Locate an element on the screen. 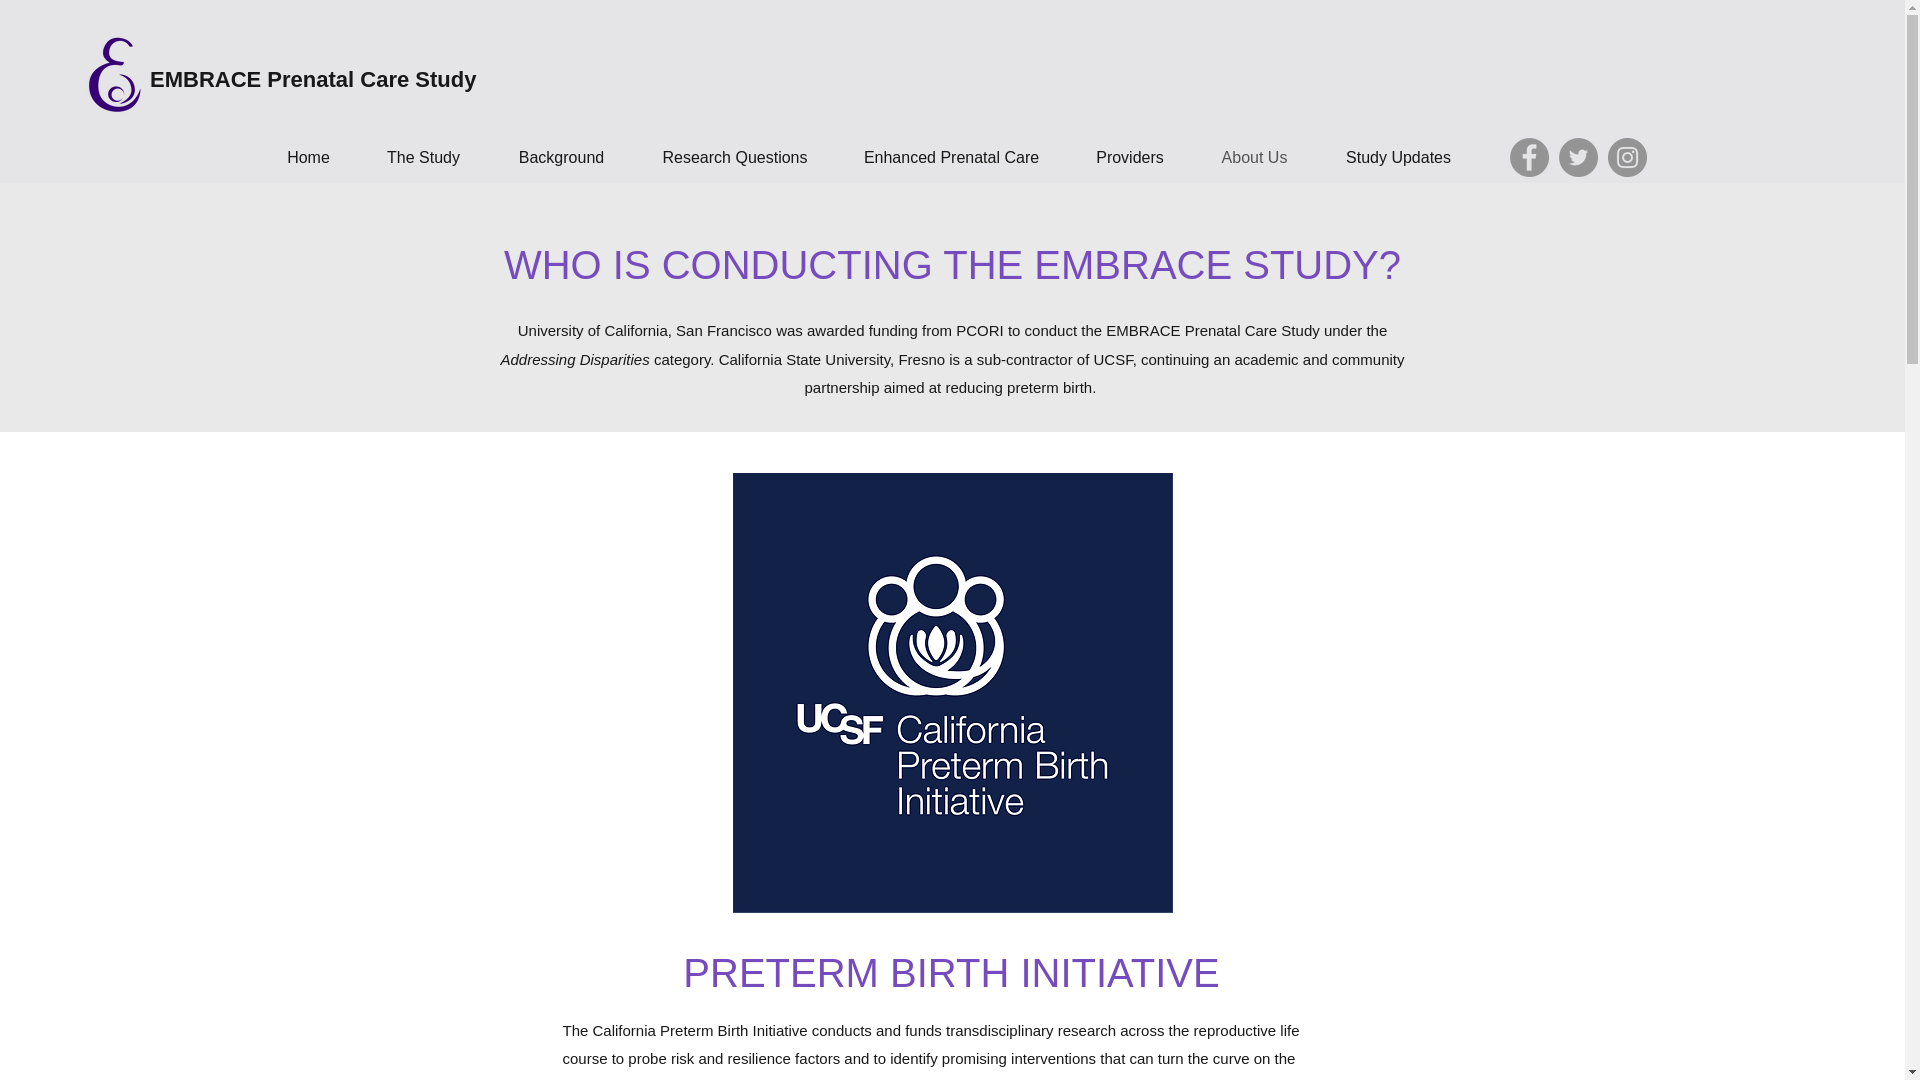  Providers is located at coordinates (1130, 157).